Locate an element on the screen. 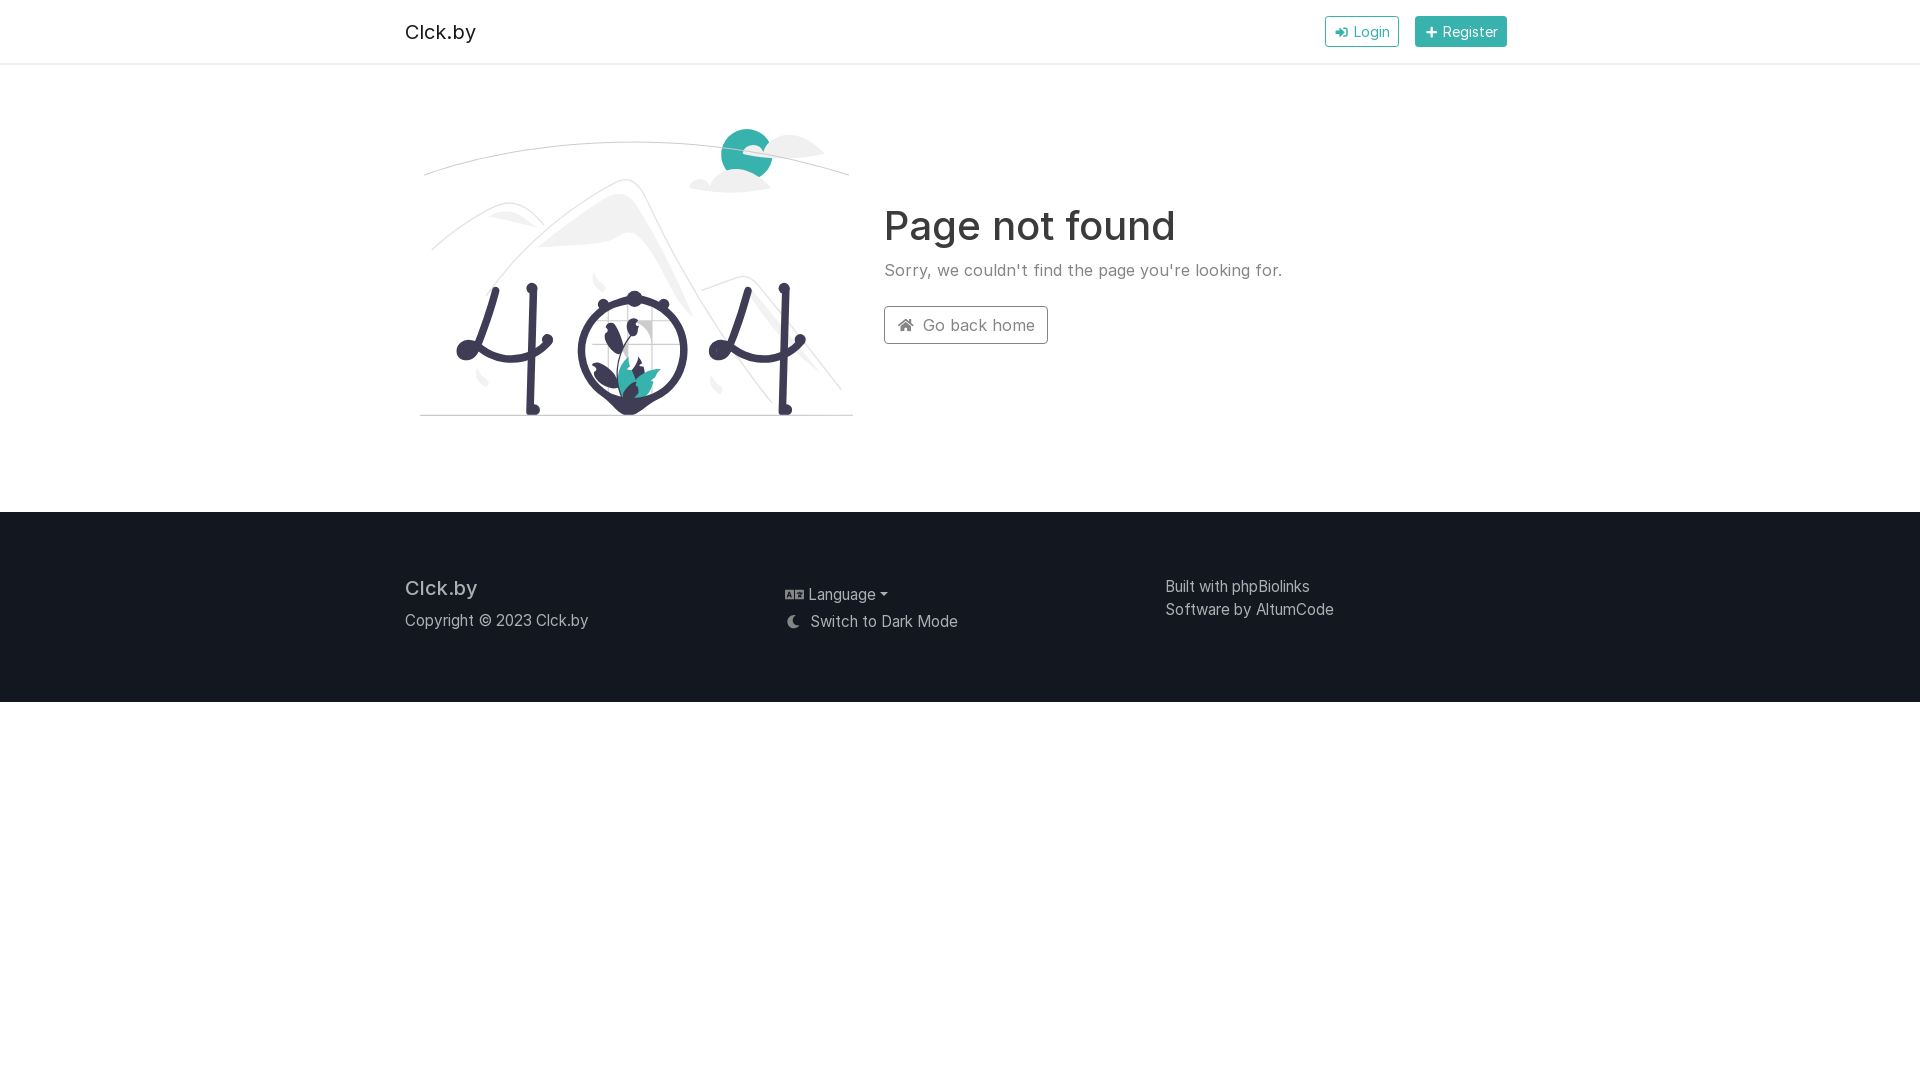 The image size is (1920, 1080). Login is located at coordinates (1362, 32).